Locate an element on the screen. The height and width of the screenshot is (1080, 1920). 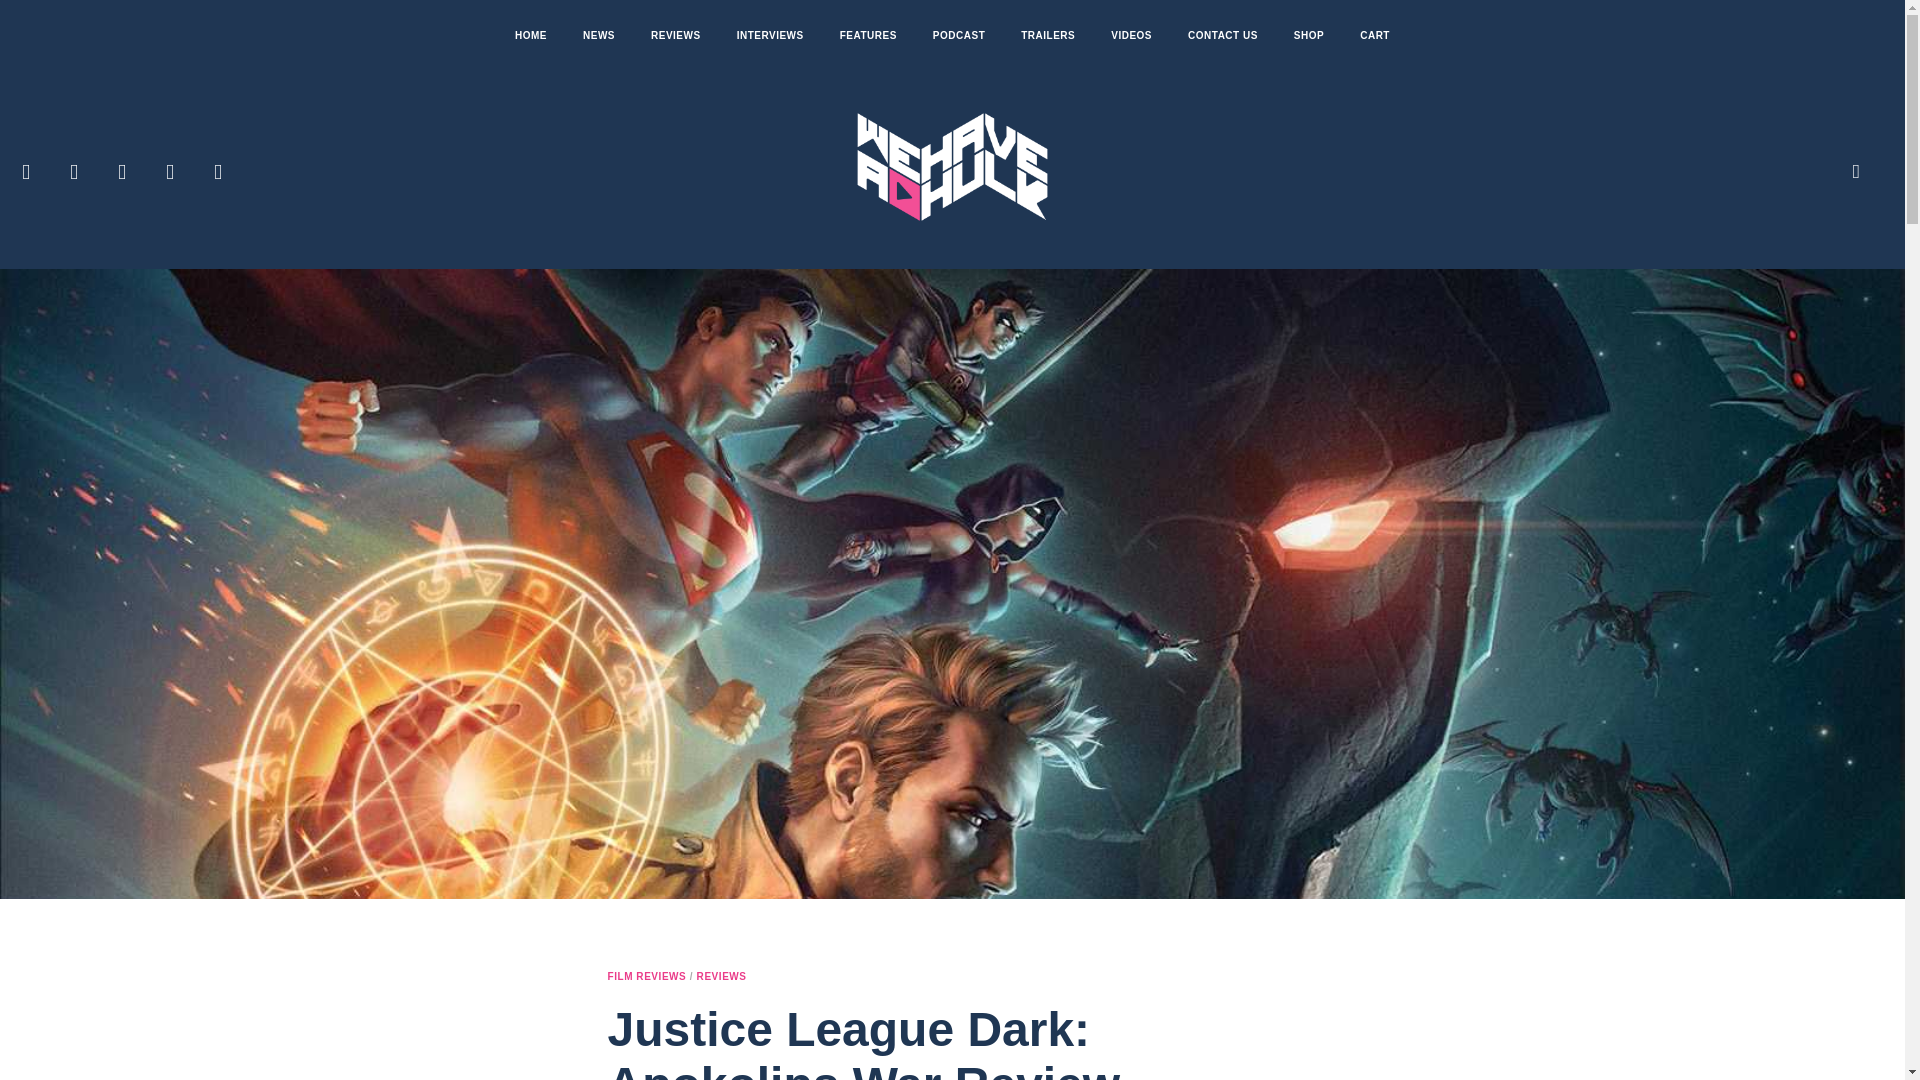
SHOP is located at coordinates (1309, 36).